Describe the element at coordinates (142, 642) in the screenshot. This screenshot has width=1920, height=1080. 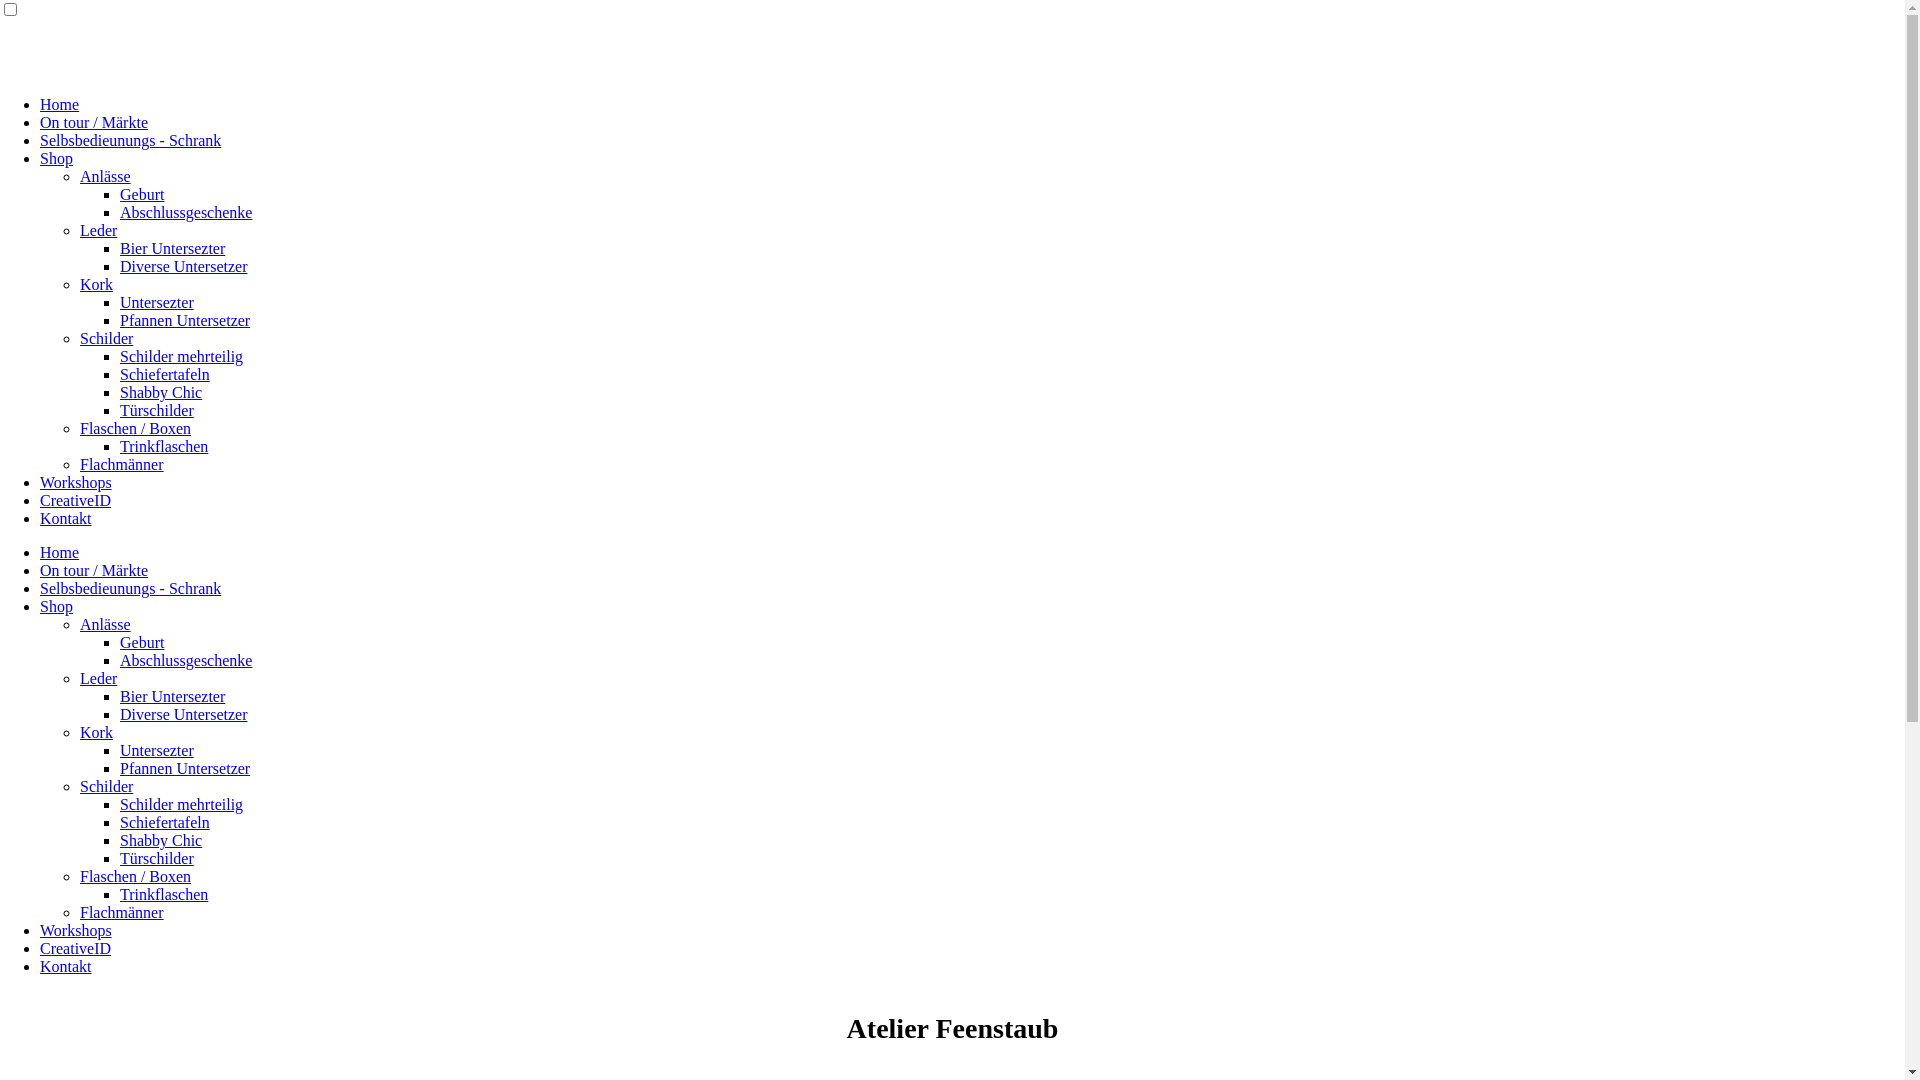
I see `Geburt` at that location.